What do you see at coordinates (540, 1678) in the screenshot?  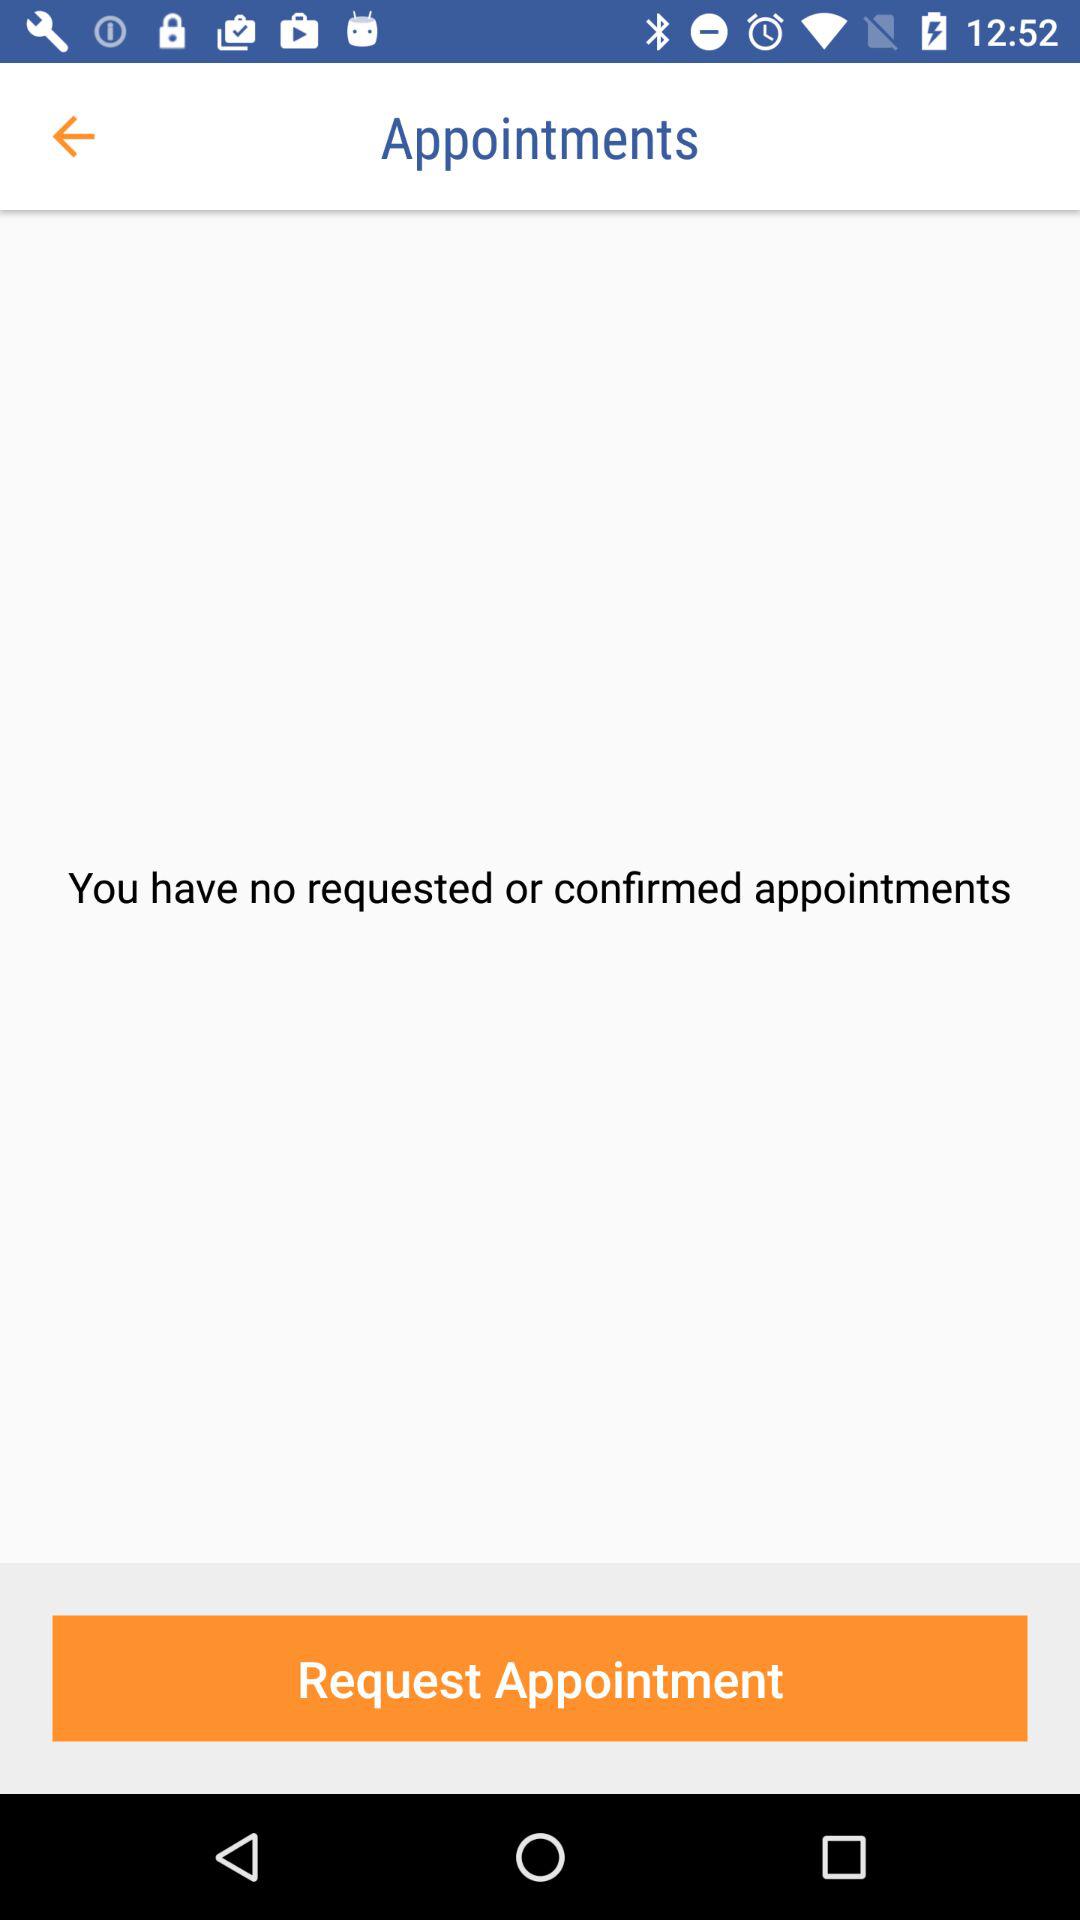 I see `jump to request appointment icon` at bounding box center [540, 1678].